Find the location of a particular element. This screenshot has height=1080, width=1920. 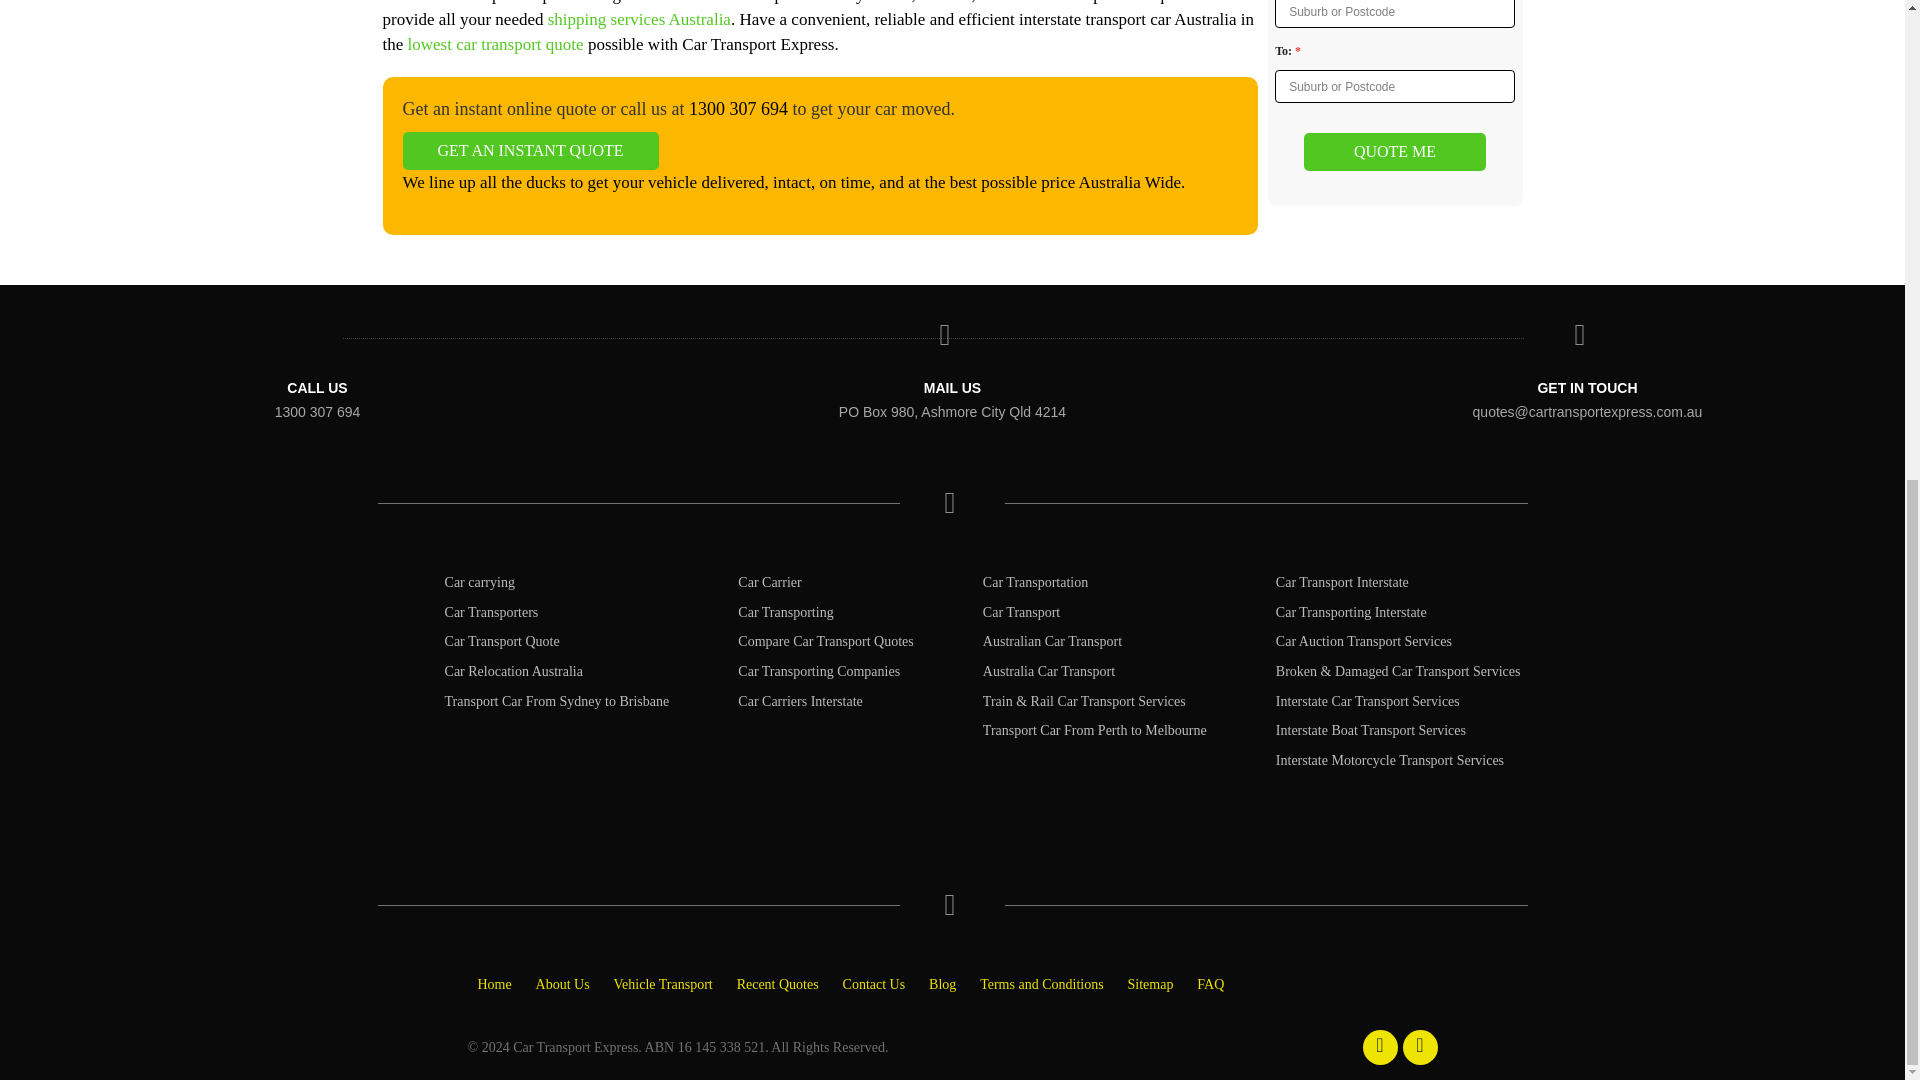

Car Transporters is located at coordinates (492, 612).